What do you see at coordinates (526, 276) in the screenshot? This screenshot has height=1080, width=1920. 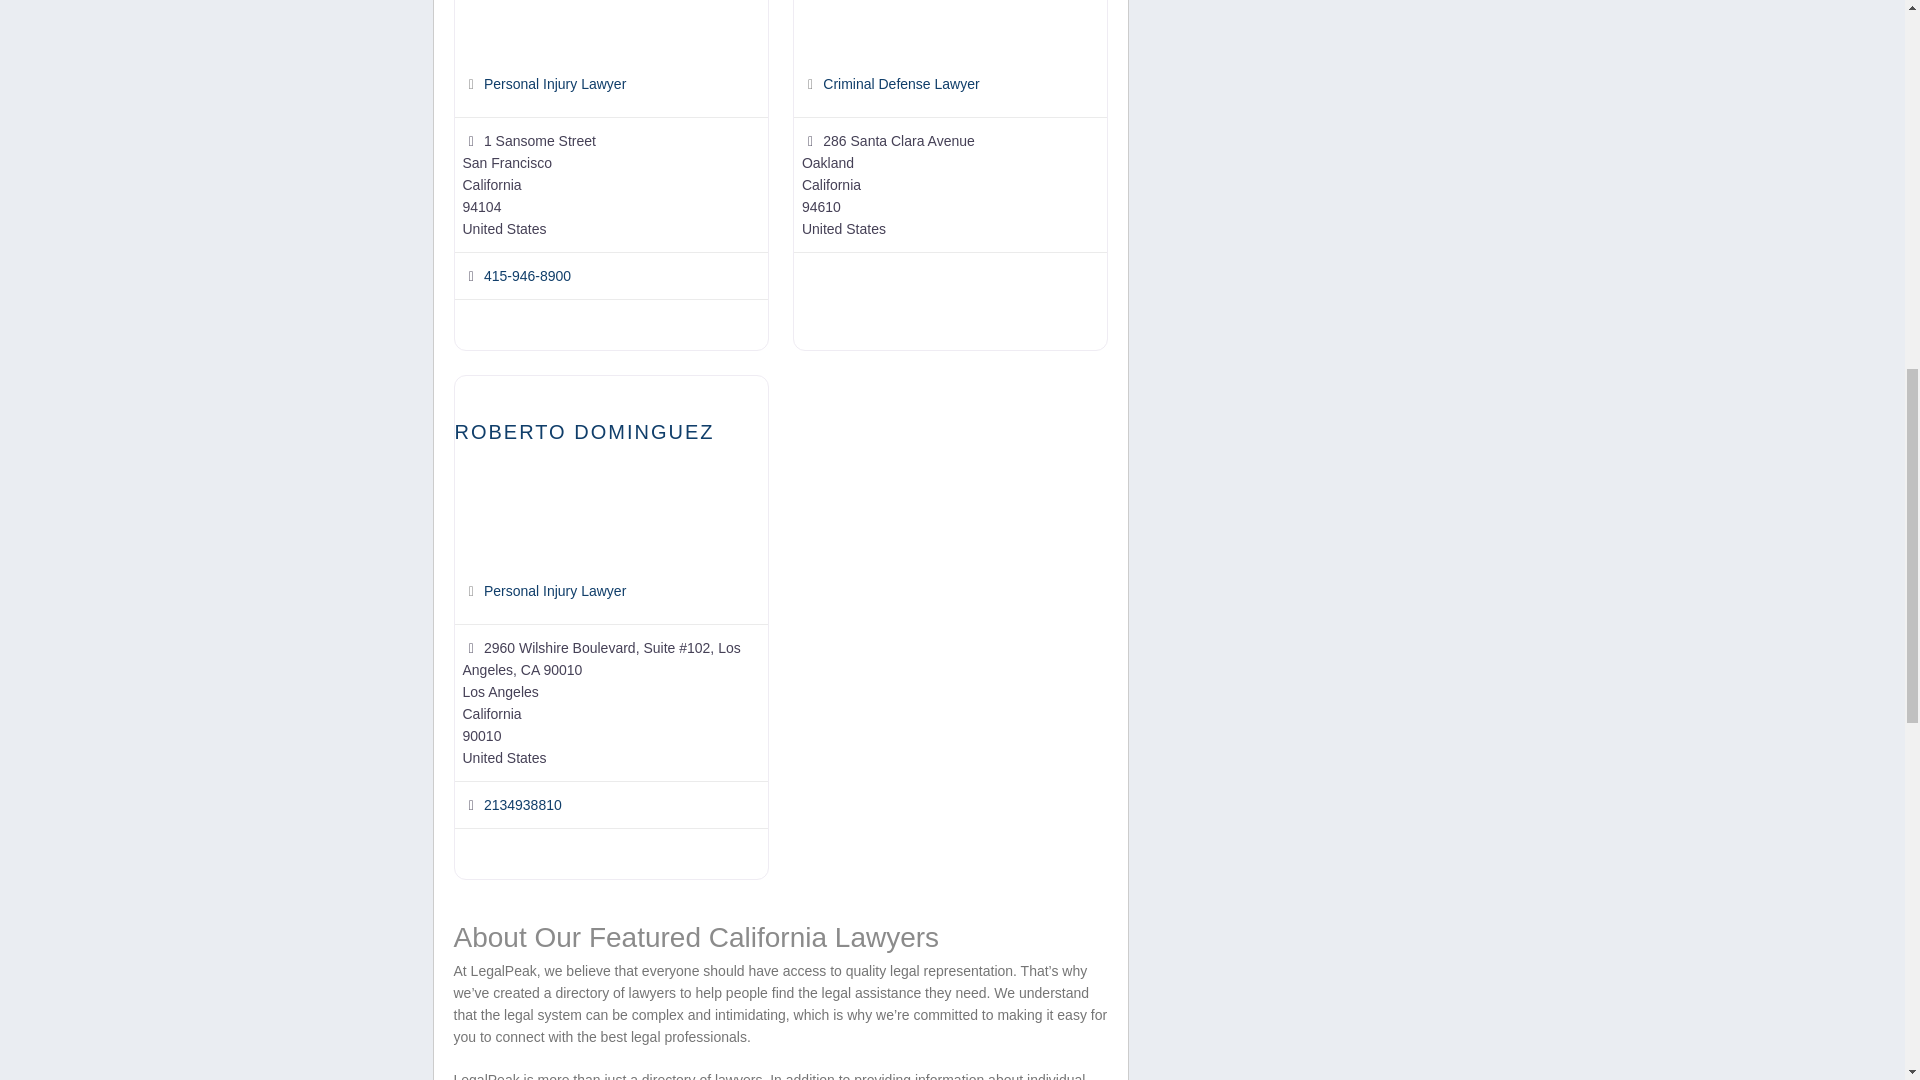 I see `415-946-8900` at bounding box center [526, 276].